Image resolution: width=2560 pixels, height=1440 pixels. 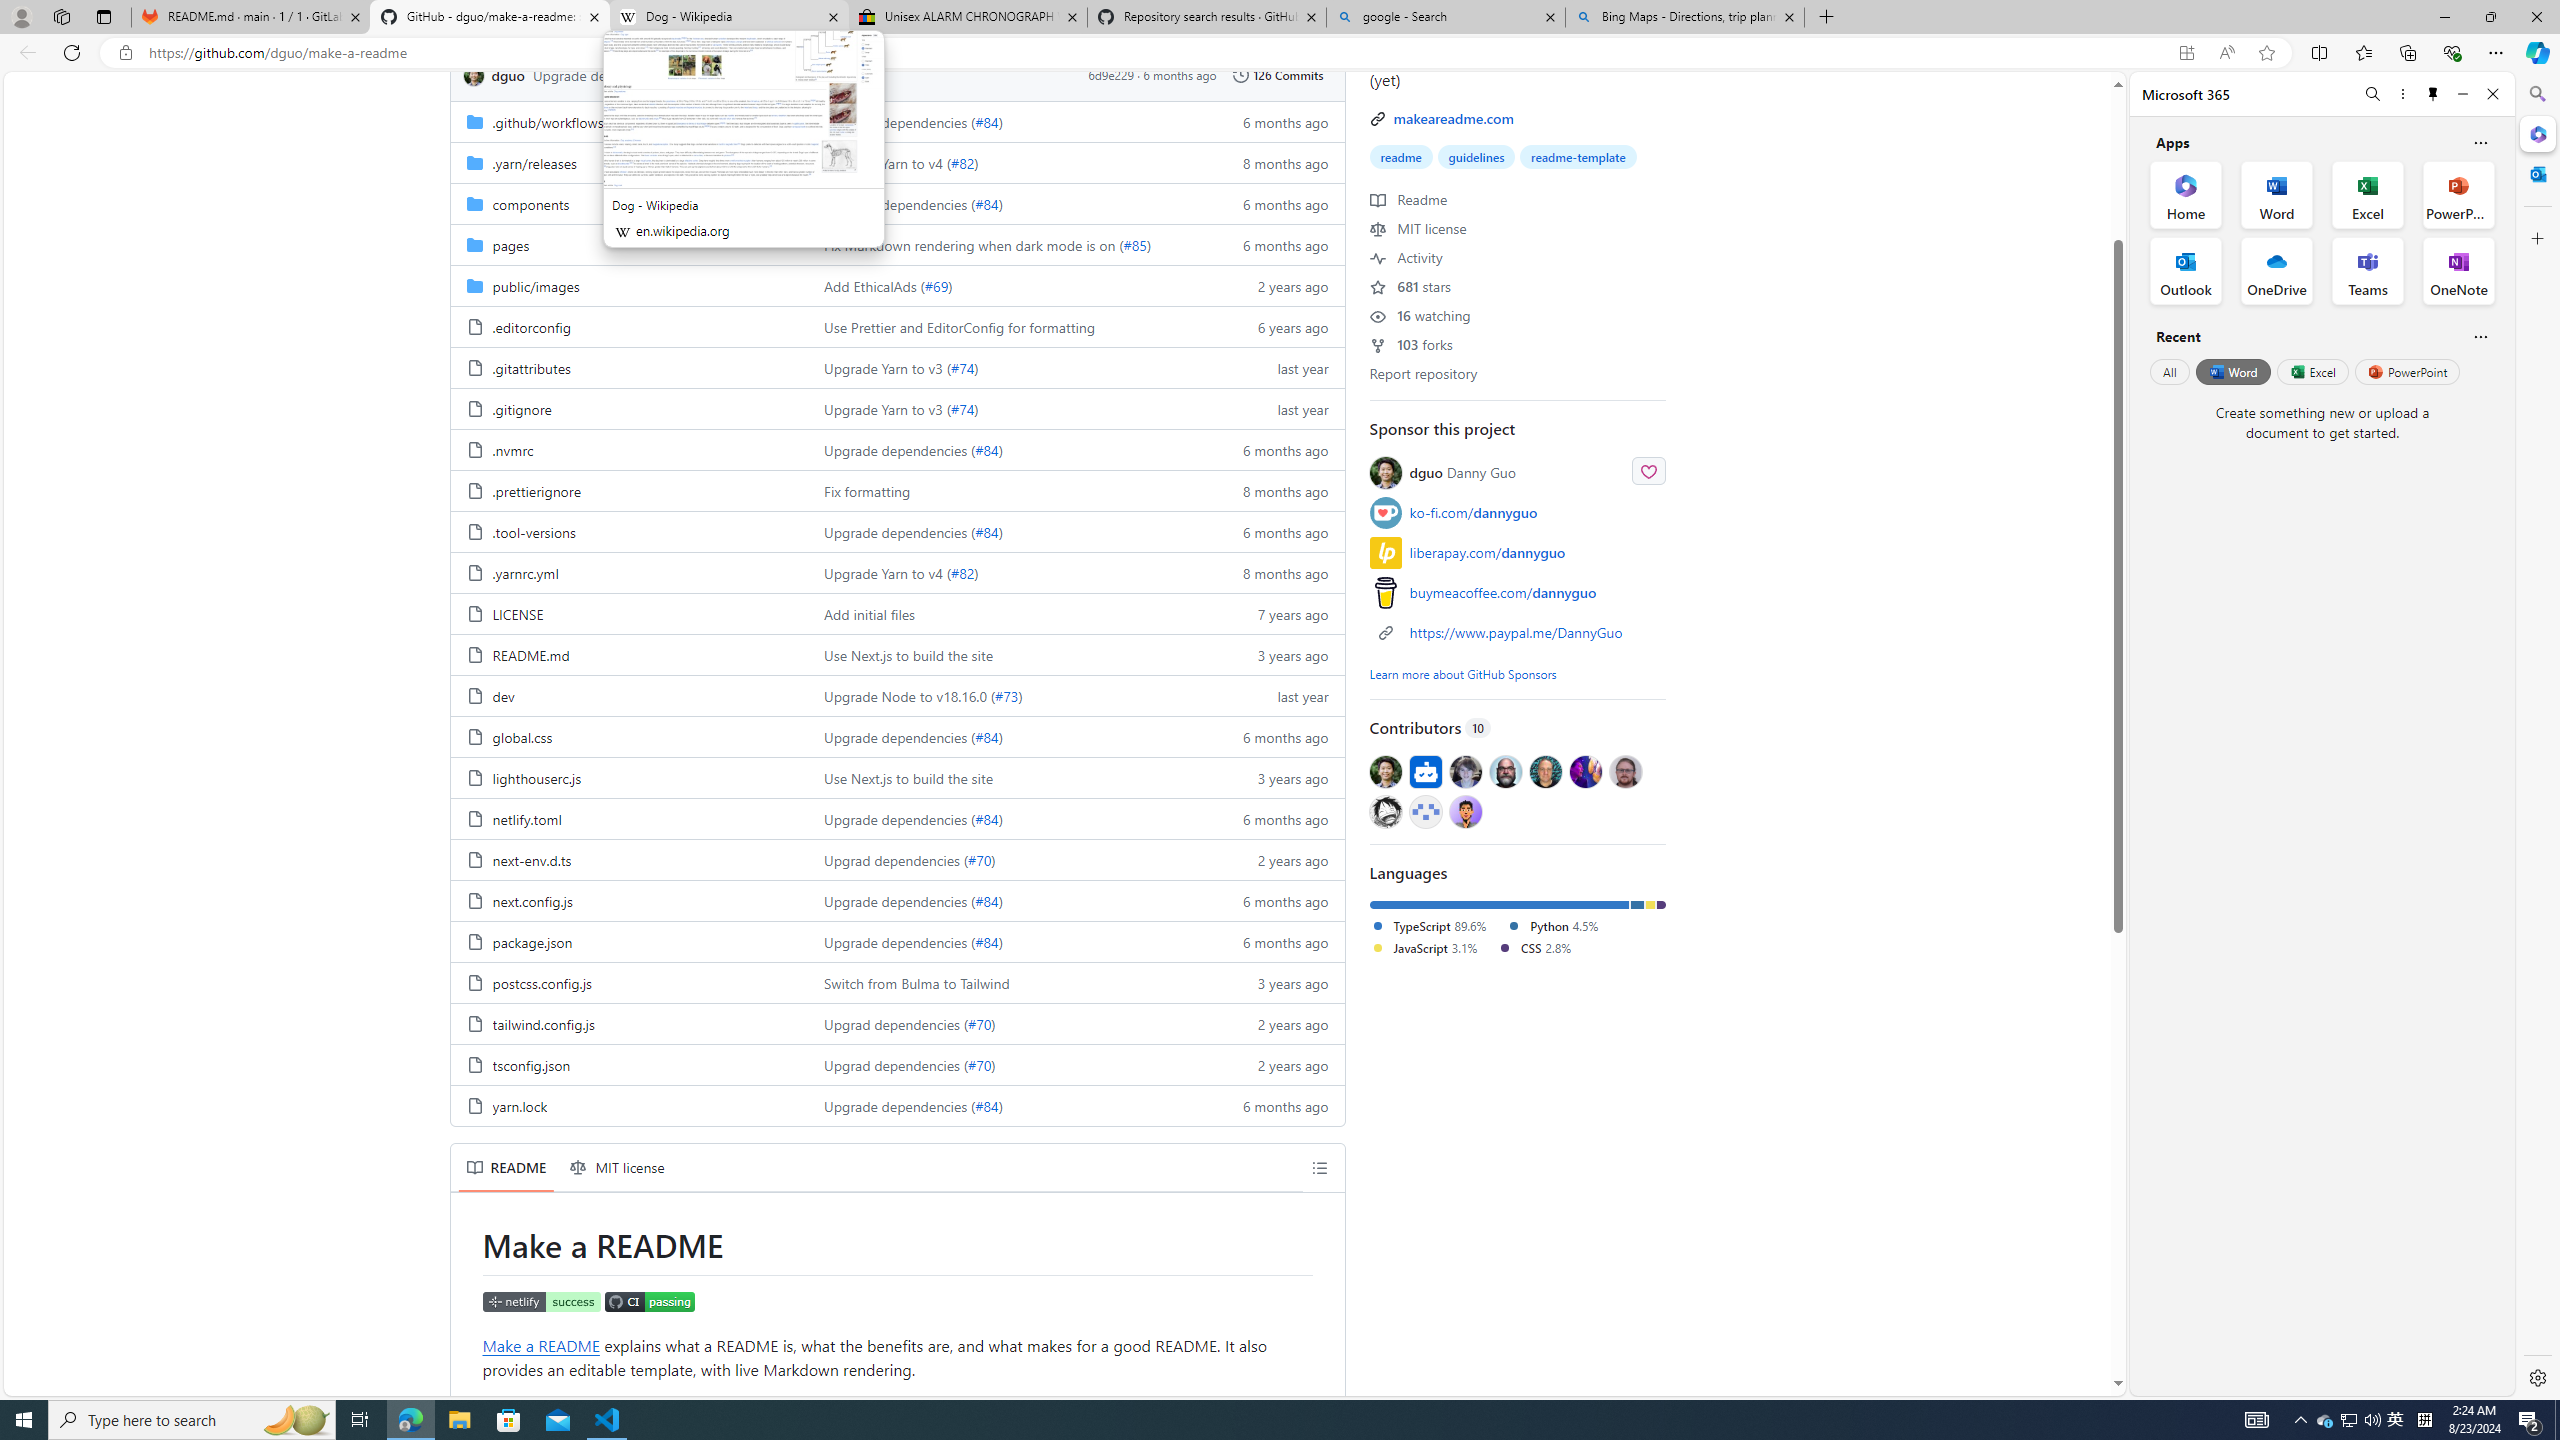 I want to click on TypeScript89.6%, so click(x=1438, y=926).